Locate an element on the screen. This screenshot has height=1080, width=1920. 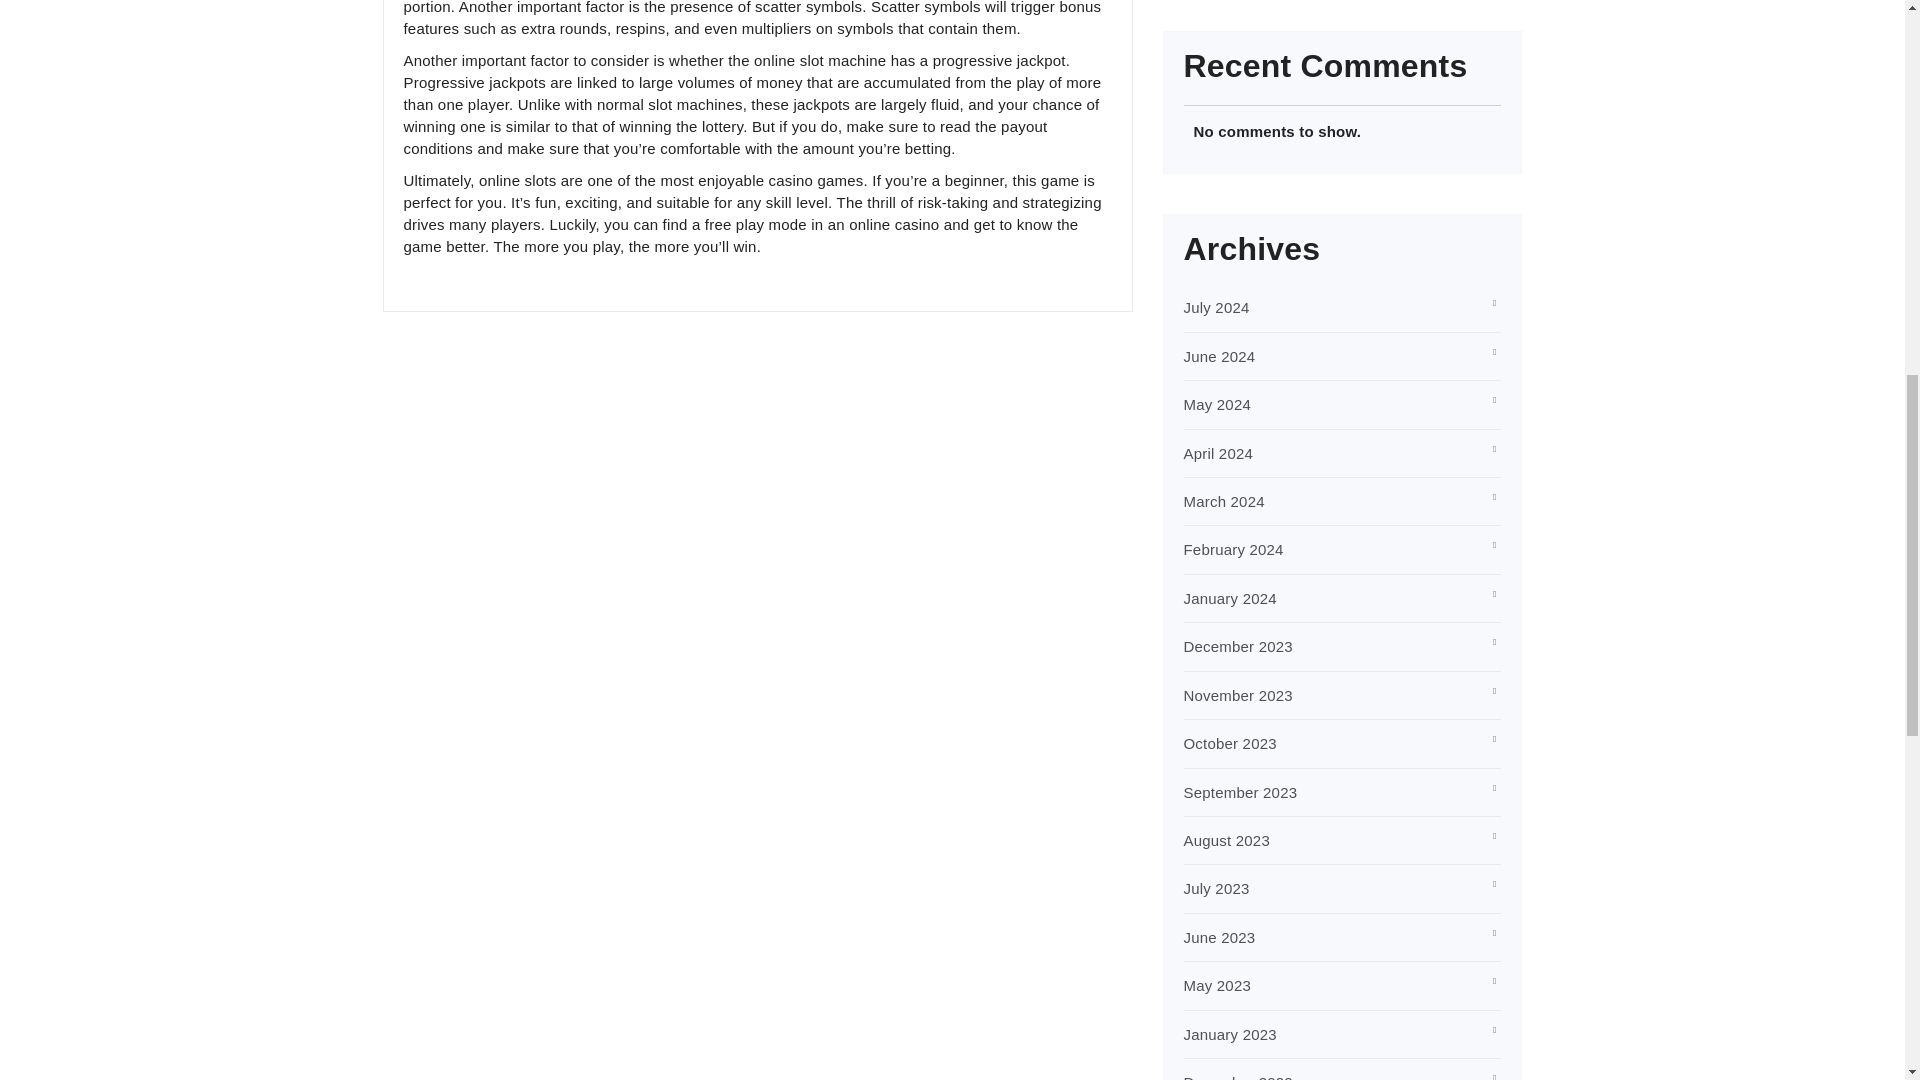
September 2023 is located at coordinates (1240, 792).